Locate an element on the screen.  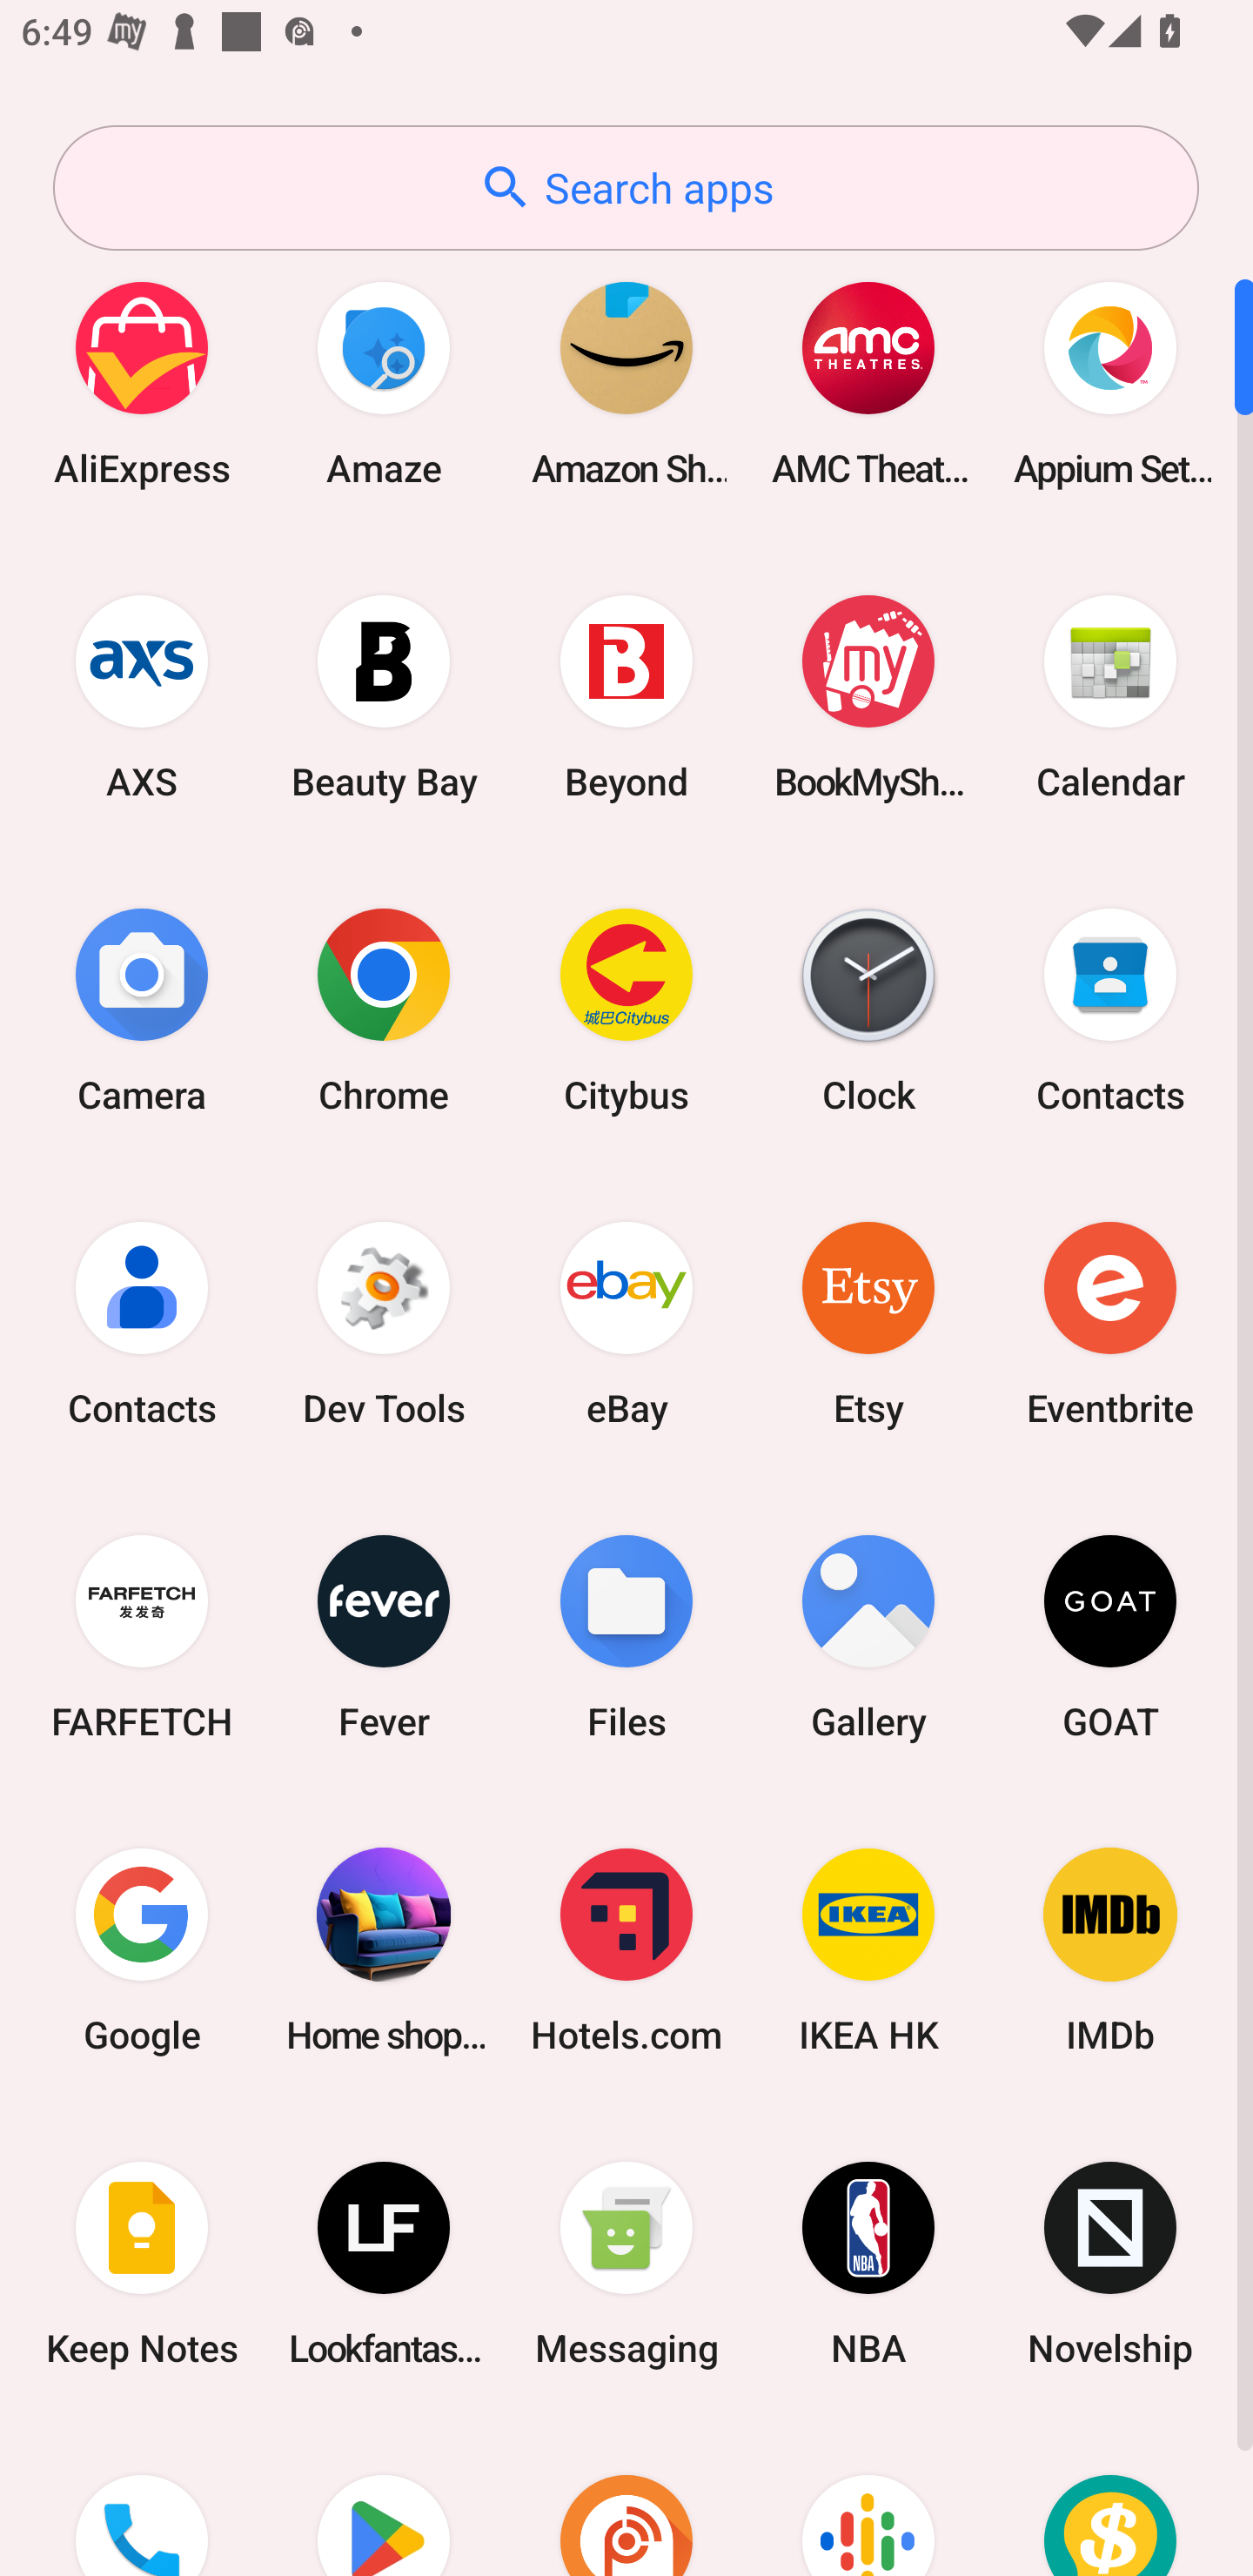
NBA is located at coordinates (868, 2264).